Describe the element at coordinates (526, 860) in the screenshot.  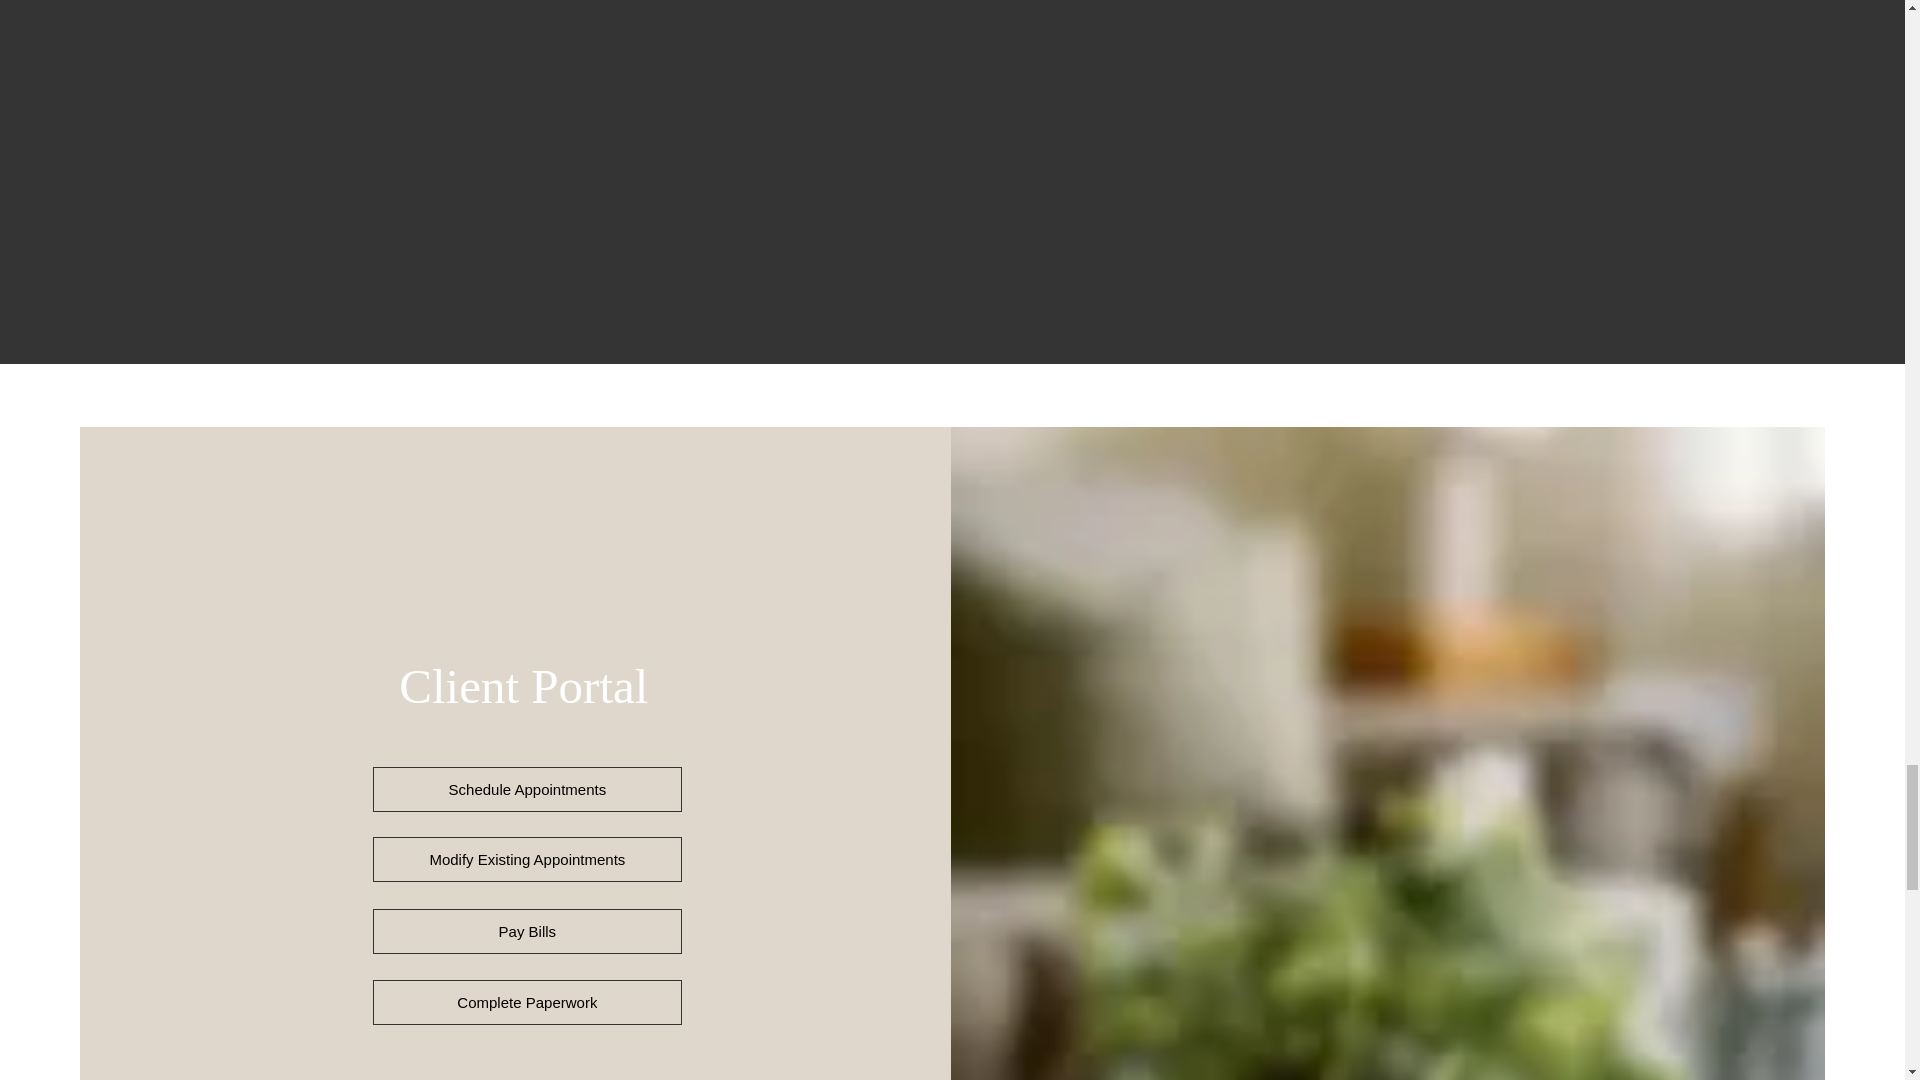
I see `Modify Existing Appointments` at that location.